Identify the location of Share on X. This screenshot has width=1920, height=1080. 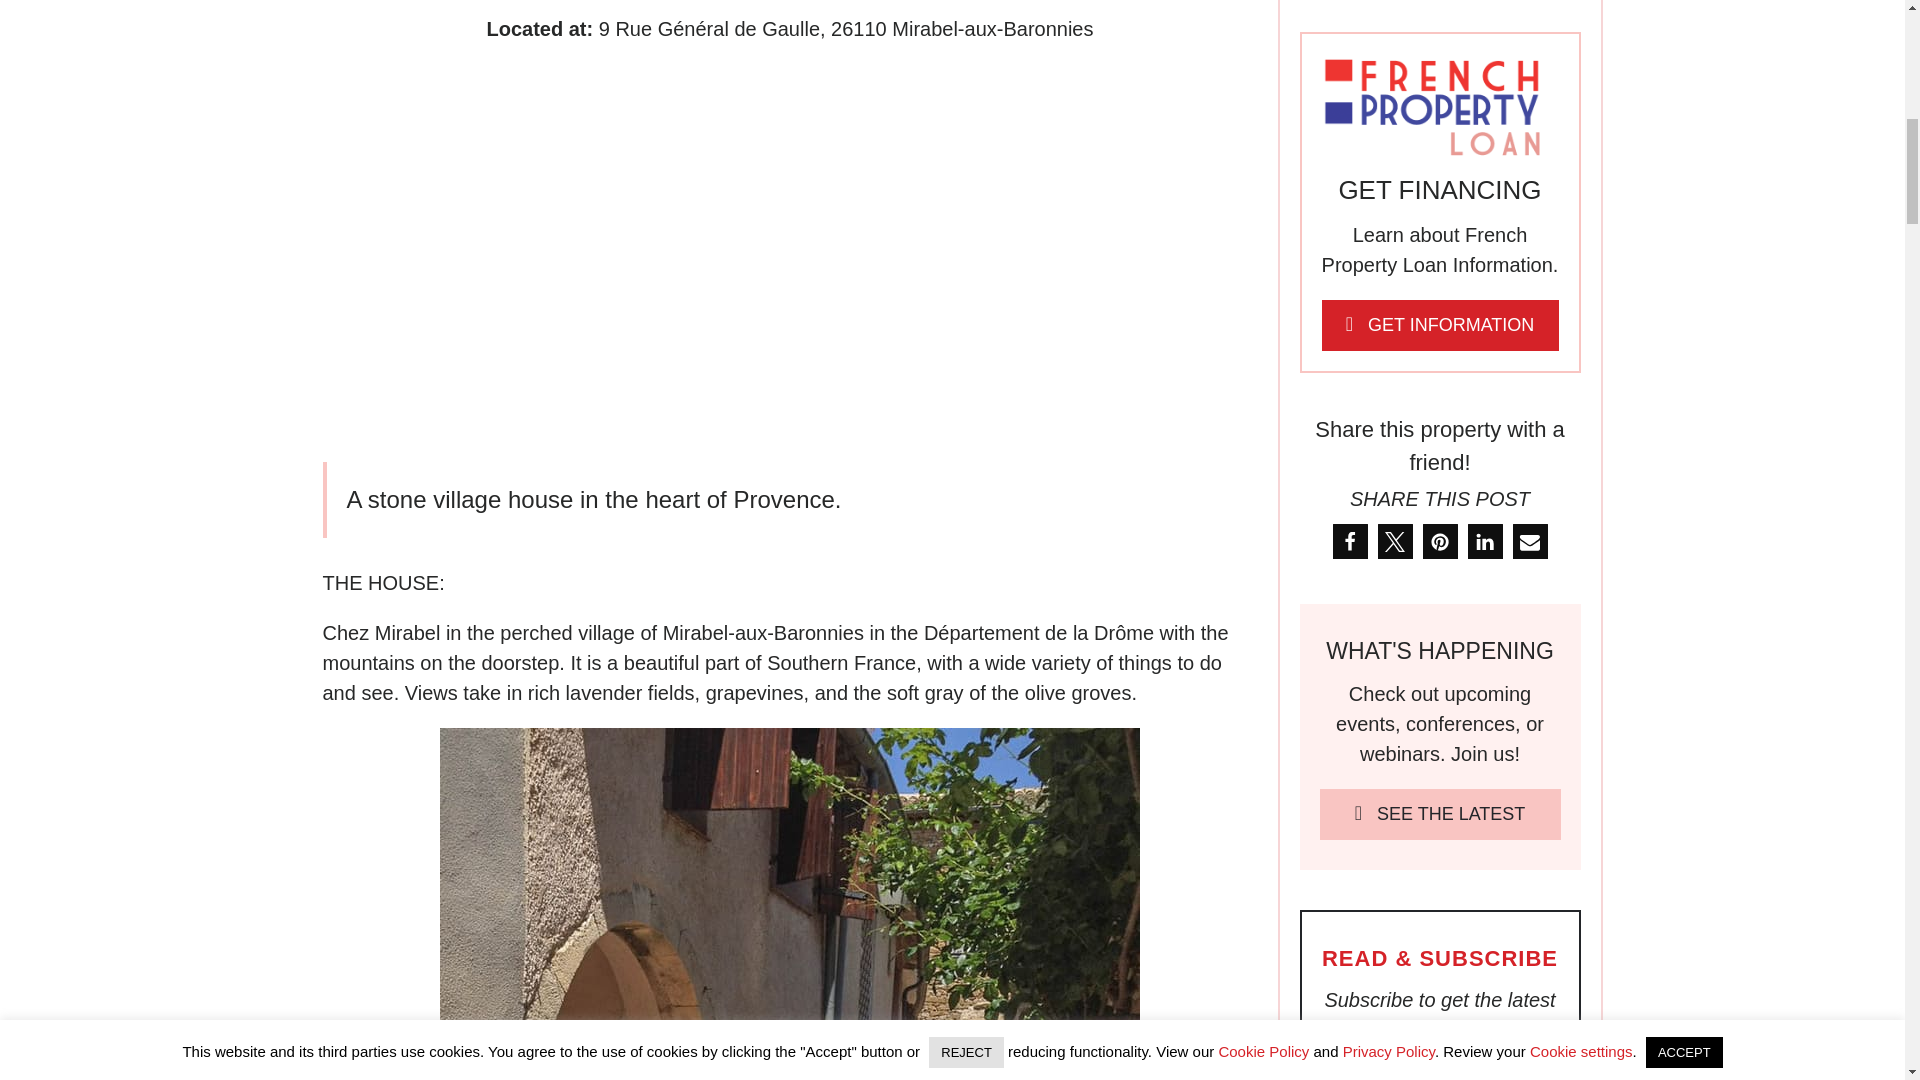
(1396, 541).